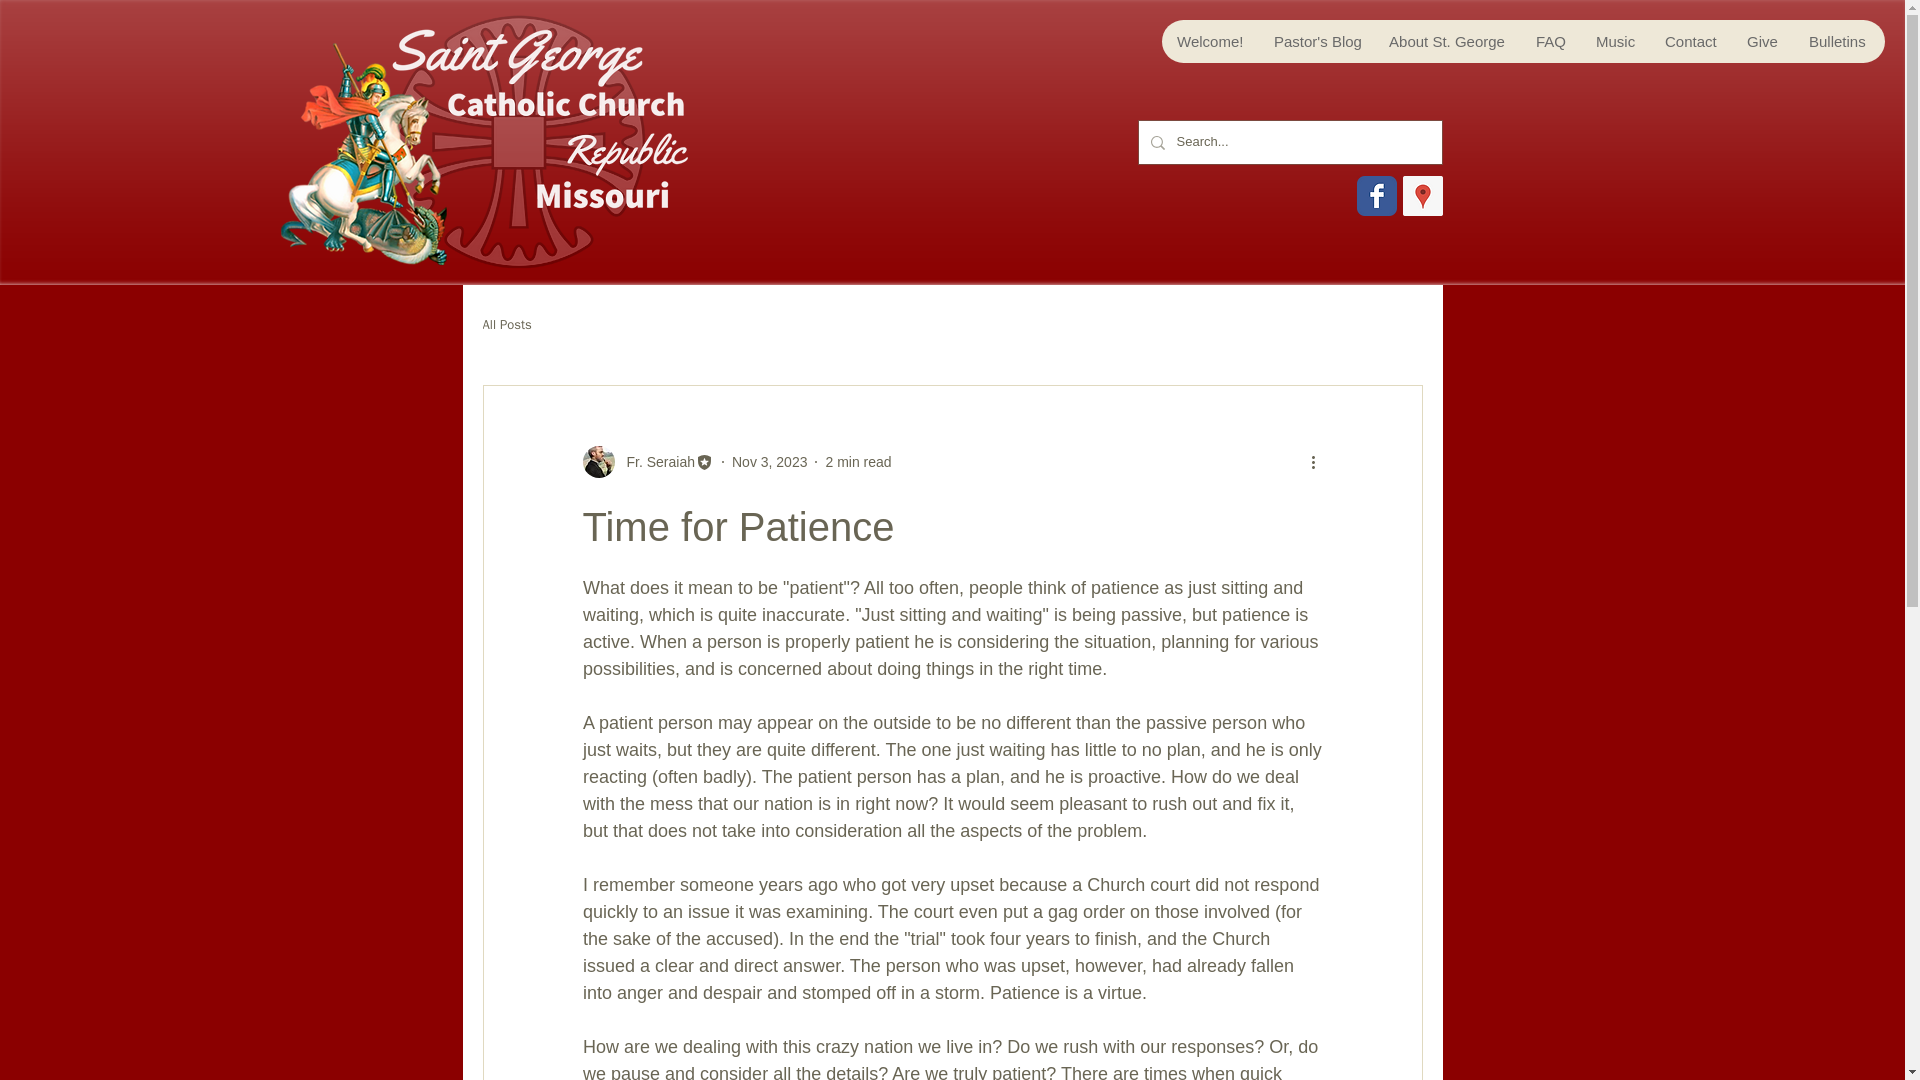 Image resolution: width=1920 pixels, height=1080 pixels. What do you see at coordinates (1314, 41) in the screenshot?
I see `Pastor's Blog` at bounding box center [1314, 41].